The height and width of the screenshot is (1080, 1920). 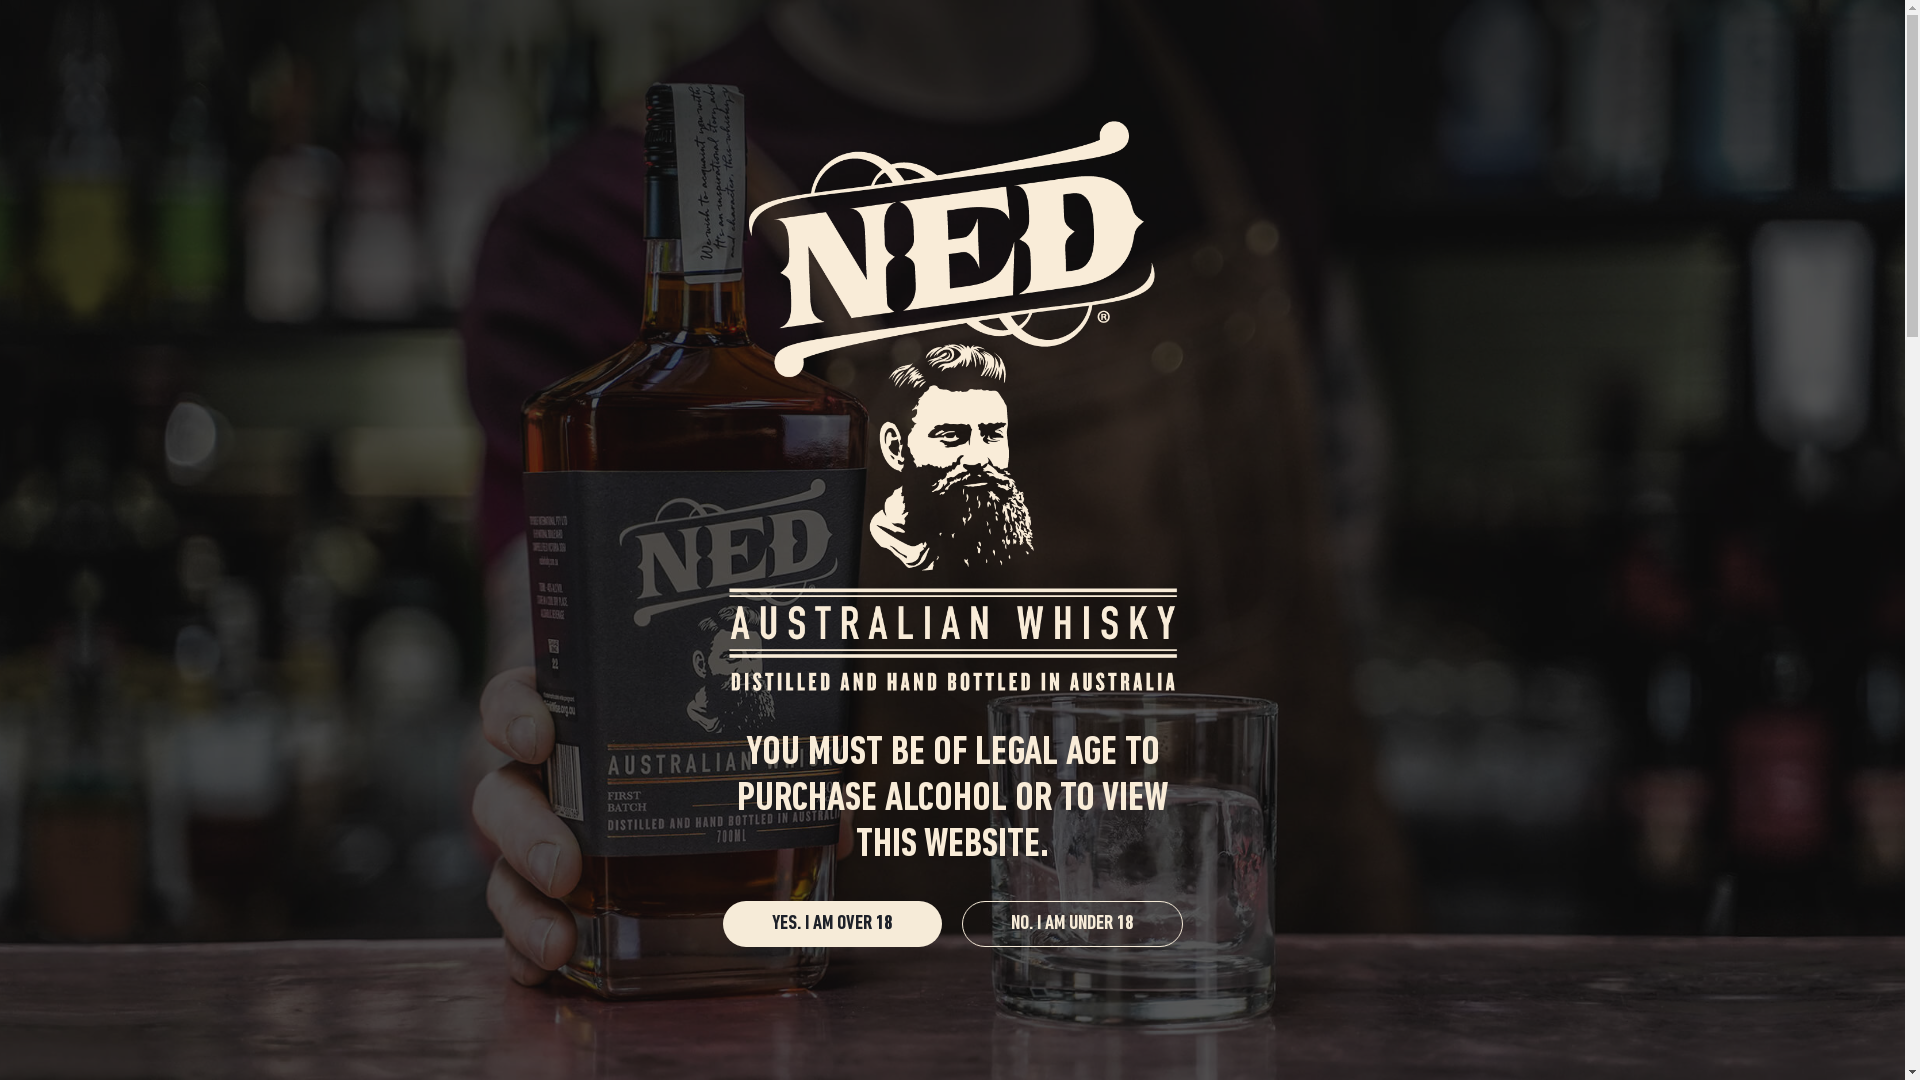 What do you see at coordinates (1072, 924) in the screenshot?
I see `NO. I AM UNDER 18` at bounding box center [1072, 924].